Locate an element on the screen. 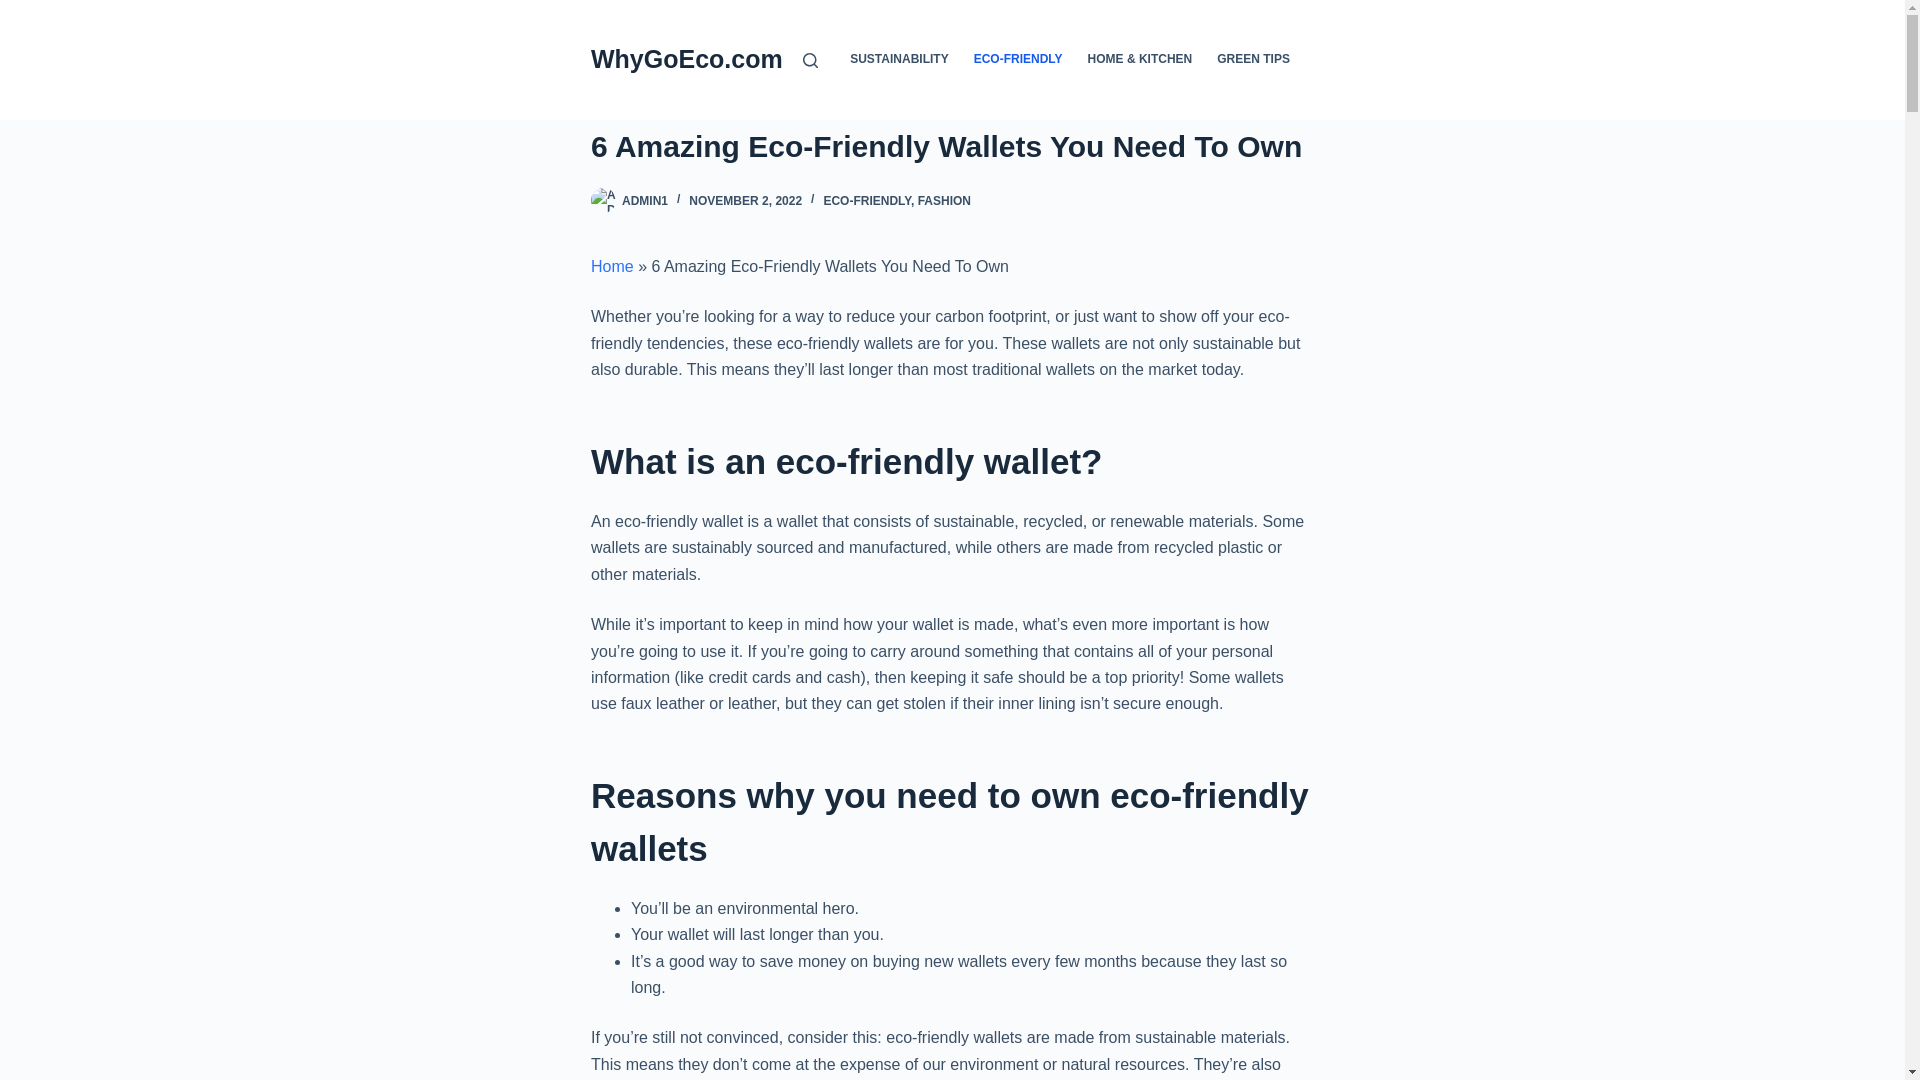 The height and width of the screenshot is (1080, 1920). 6 Amazing Eco-Friendly Wallets You Need To Own is located at coordinates (952, 146).